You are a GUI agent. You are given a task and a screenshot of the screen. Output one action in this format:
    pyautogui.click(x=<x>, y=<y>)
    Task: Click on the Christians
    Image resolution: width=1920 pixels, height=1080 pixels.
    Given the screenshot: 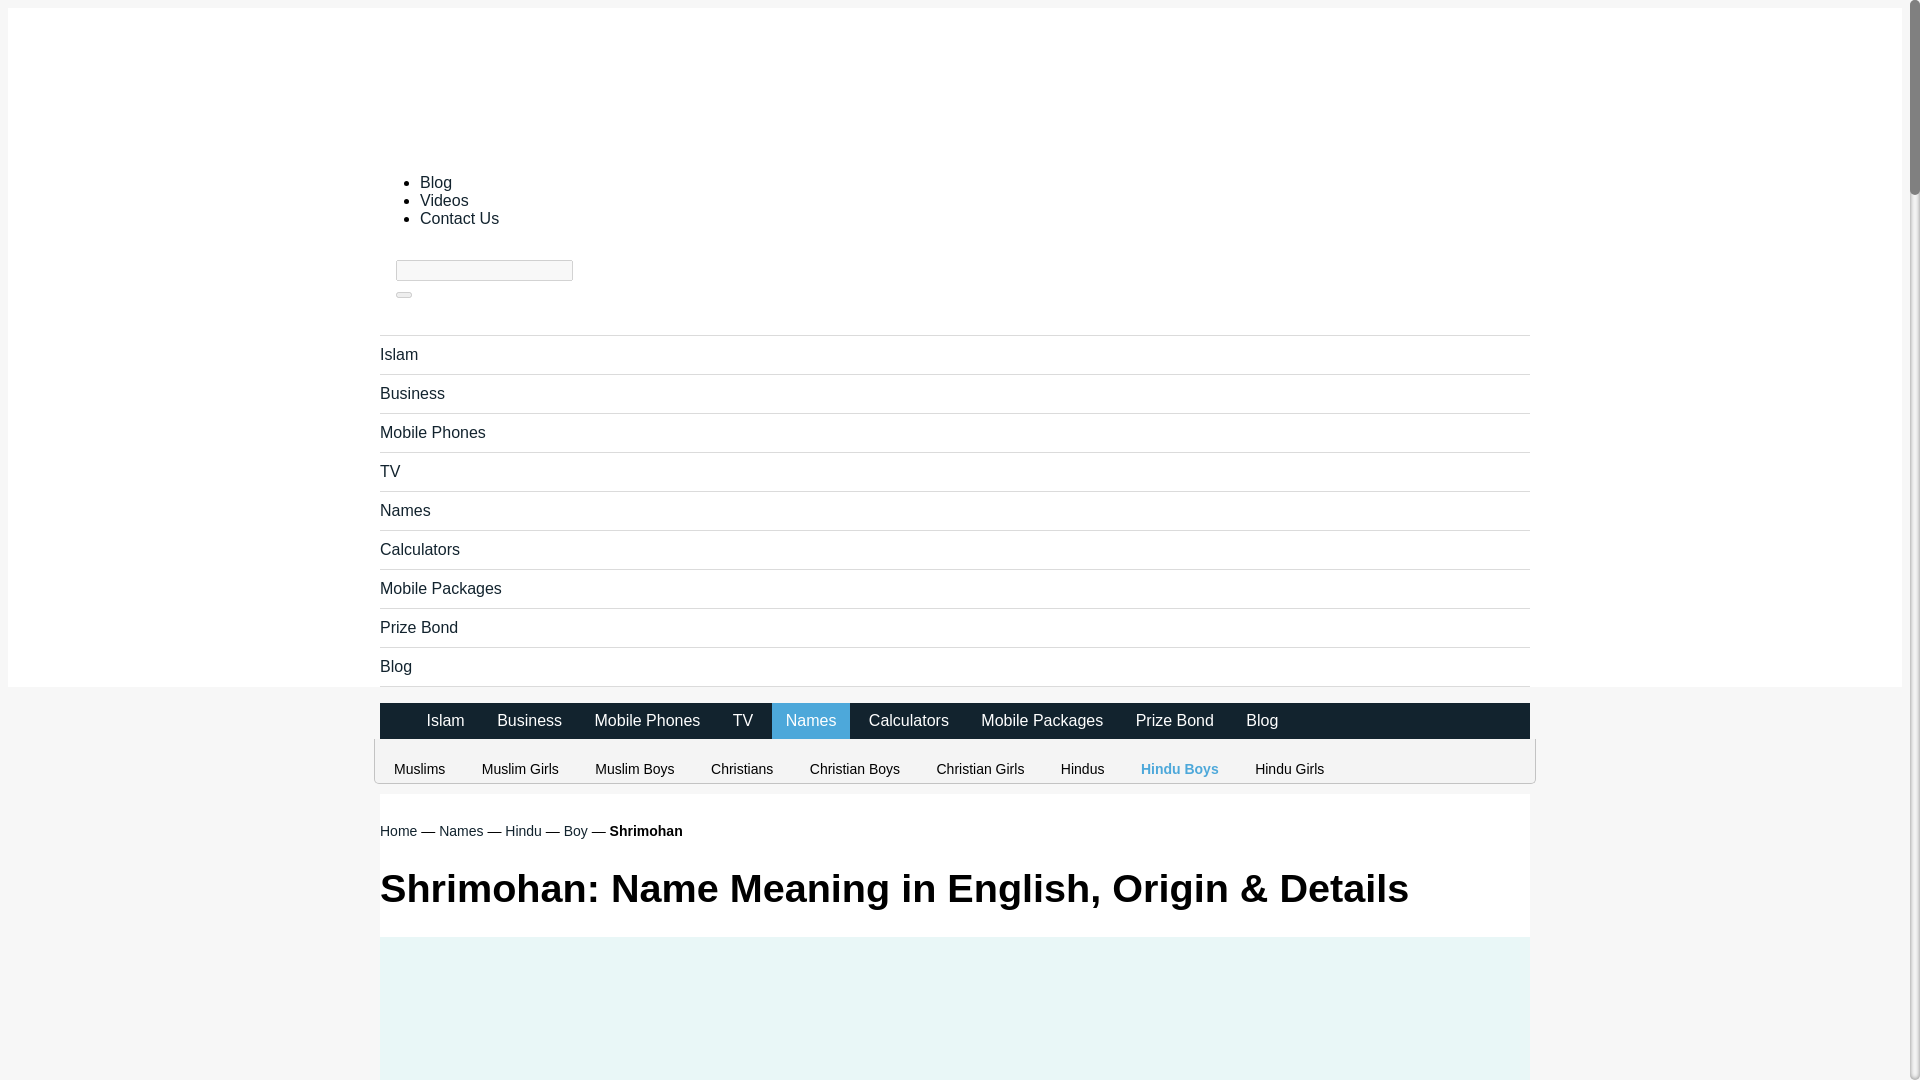 What is the action you would take?
    pyautogui.click(x=744, y=768)
    